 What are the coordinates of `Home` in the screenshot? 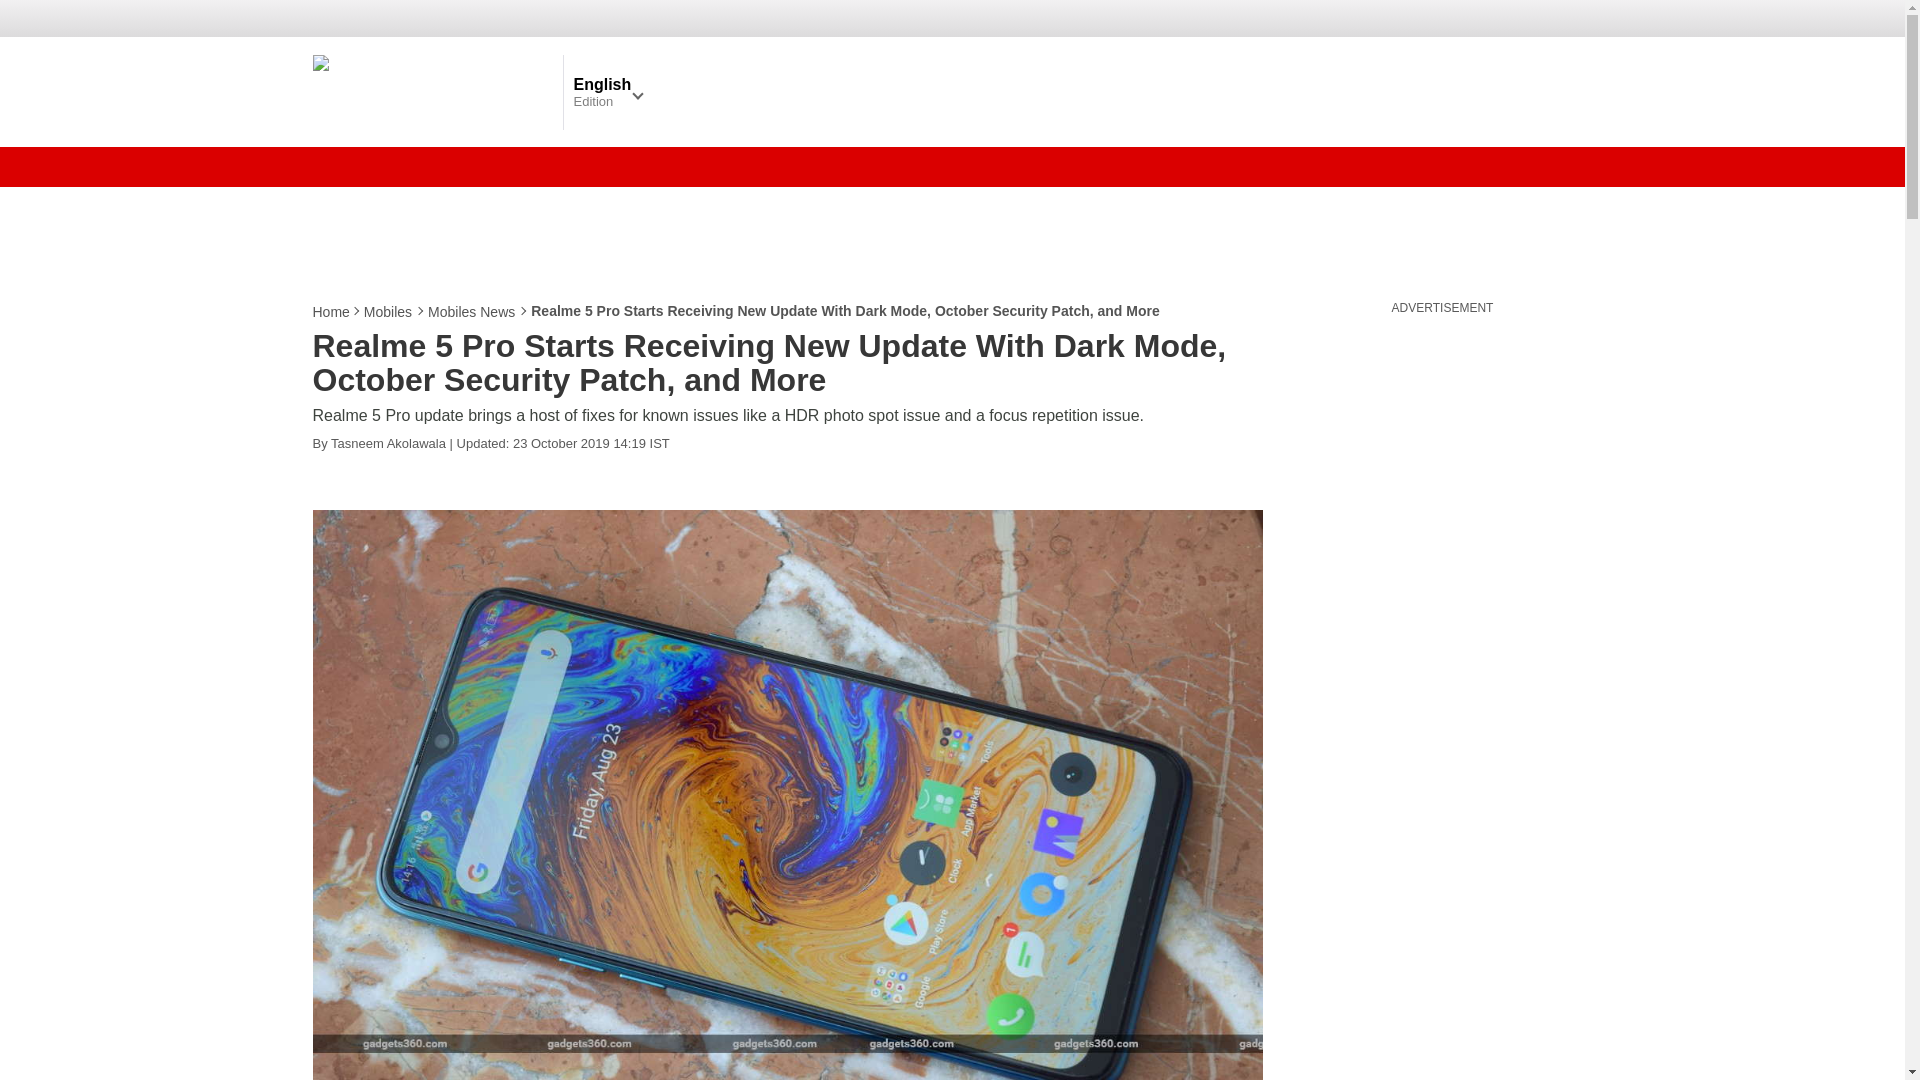 It's located at (331, 312).